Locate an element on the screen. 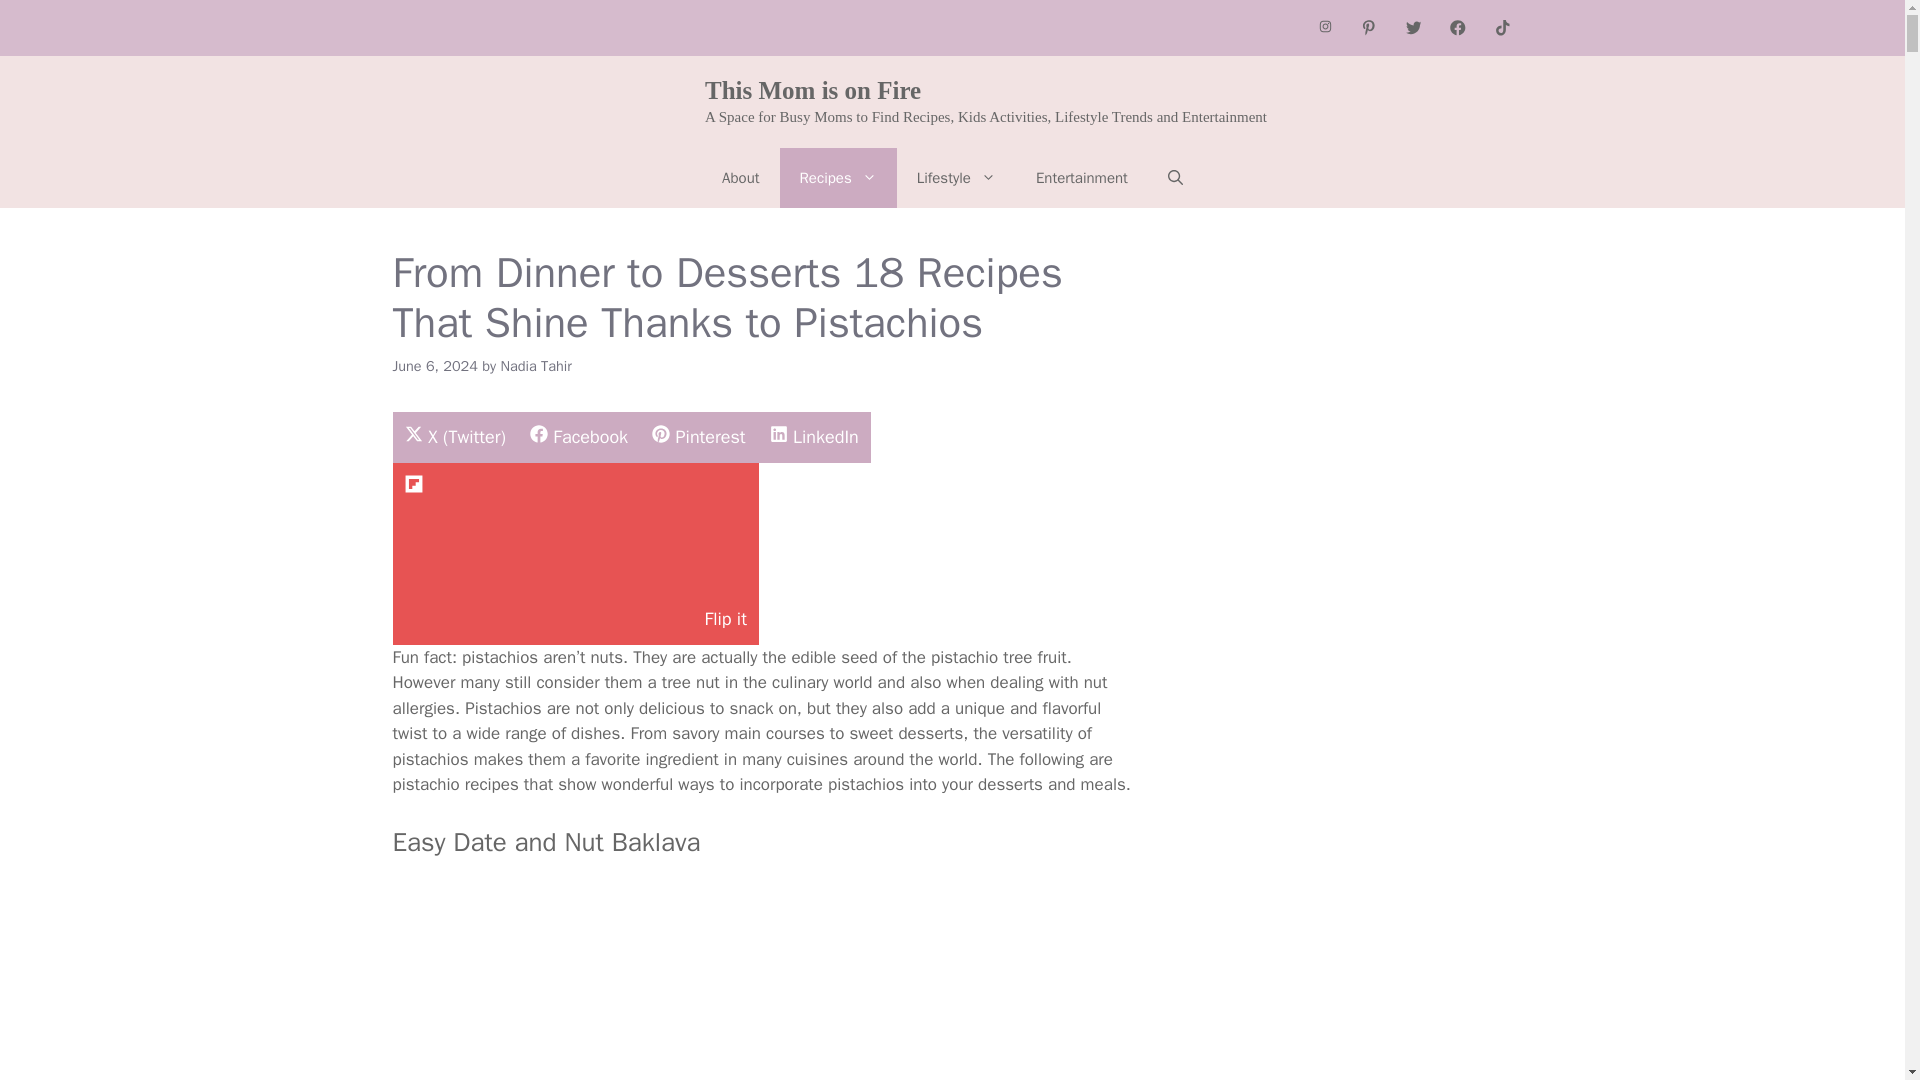 The width and height of the screenshot is (1920, 1080). This Mom is on Fire is located at coordinates (812, 90).